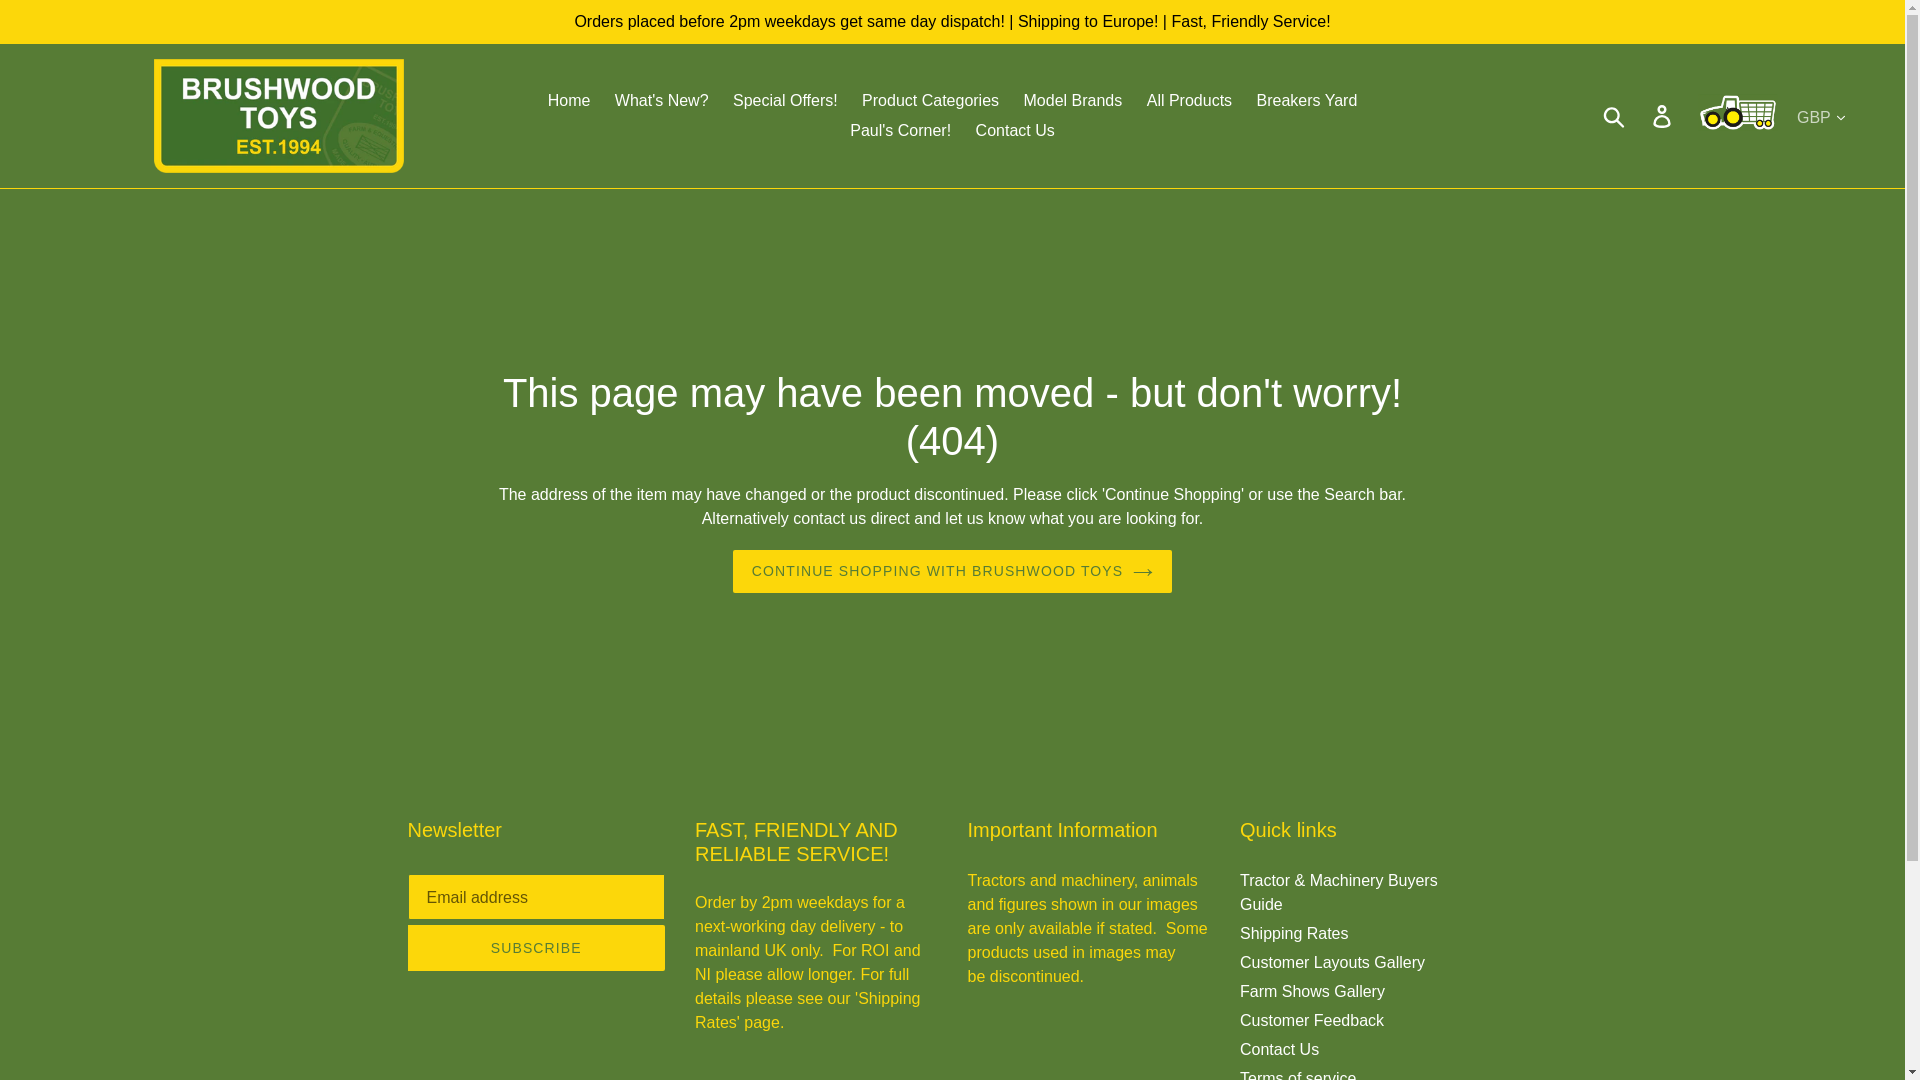  What do you see at coordinates (1663, 116) in the screenshot?
I see `Log in` at bounding box center [1663, 116].